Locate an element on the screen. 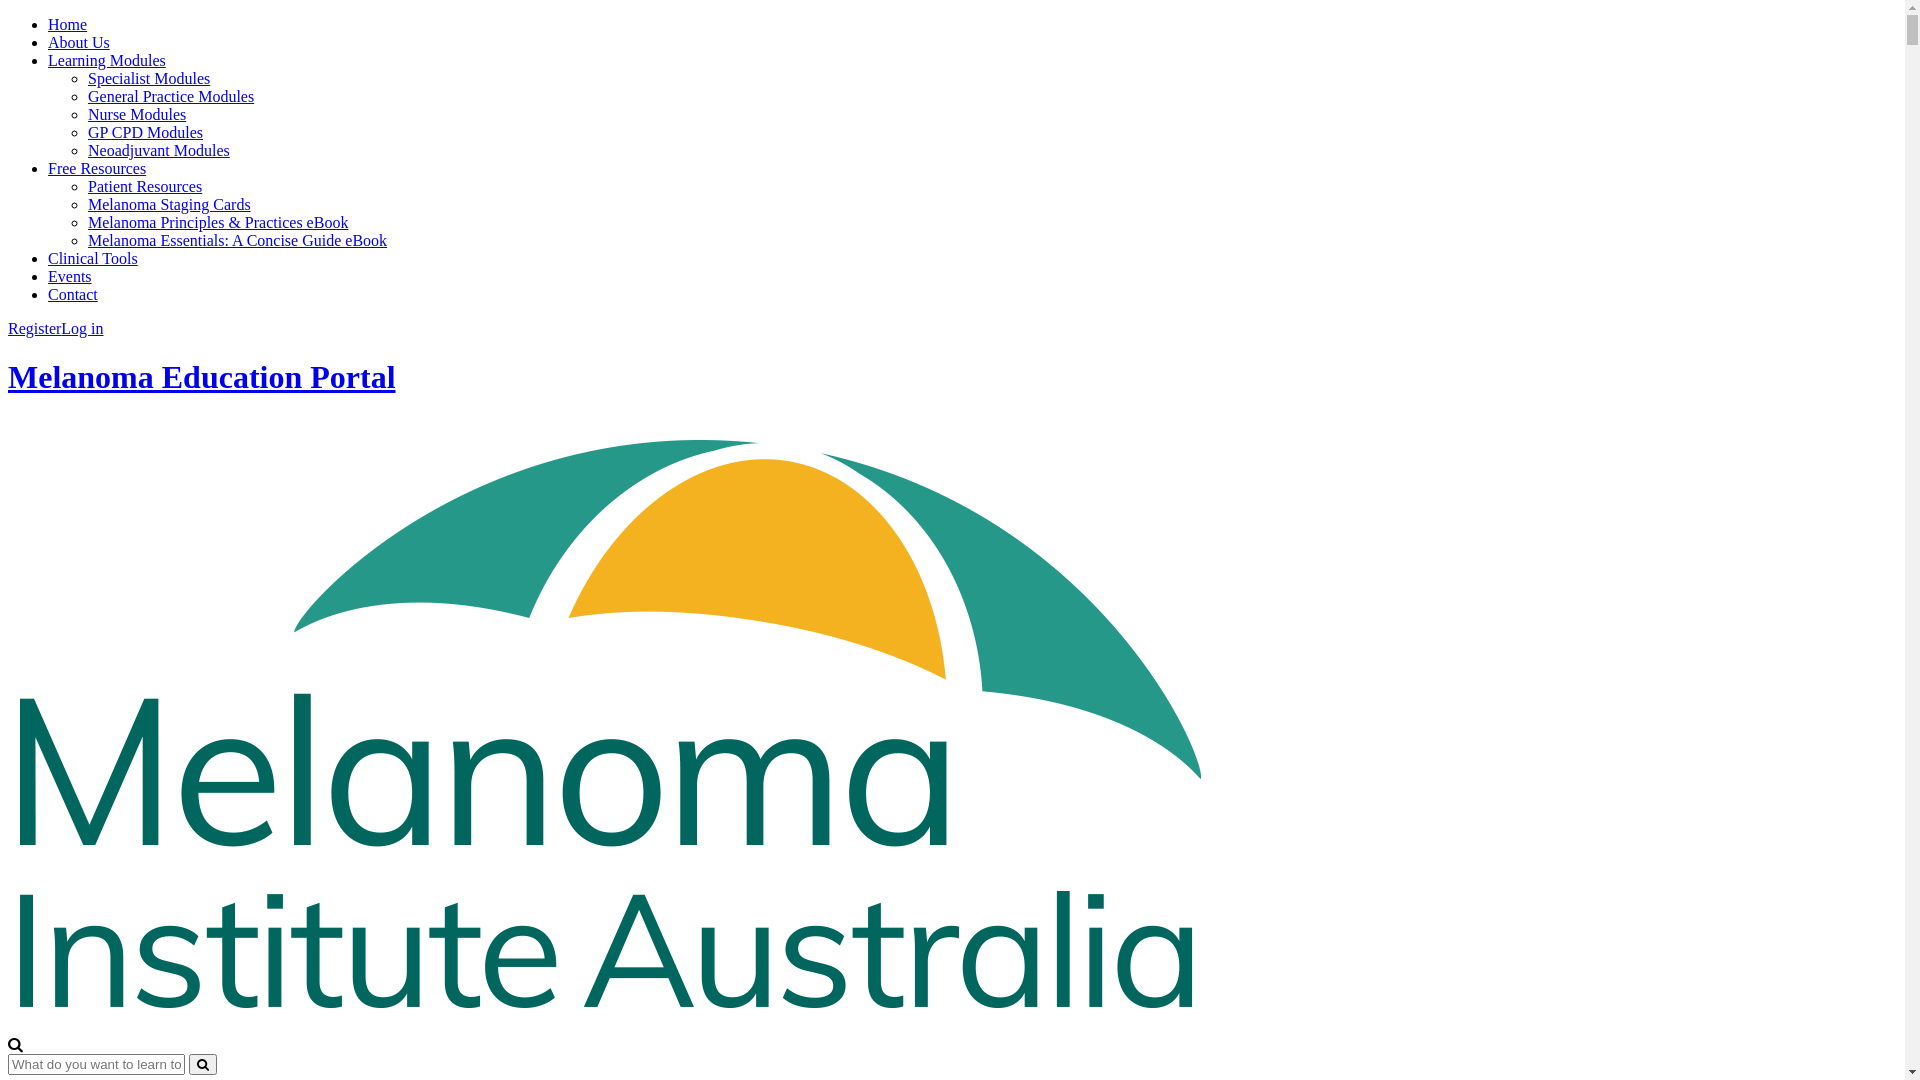 Image resolution: width=1920 pixels, height=1080 pixels. Events is located at coordinates (70, 276).